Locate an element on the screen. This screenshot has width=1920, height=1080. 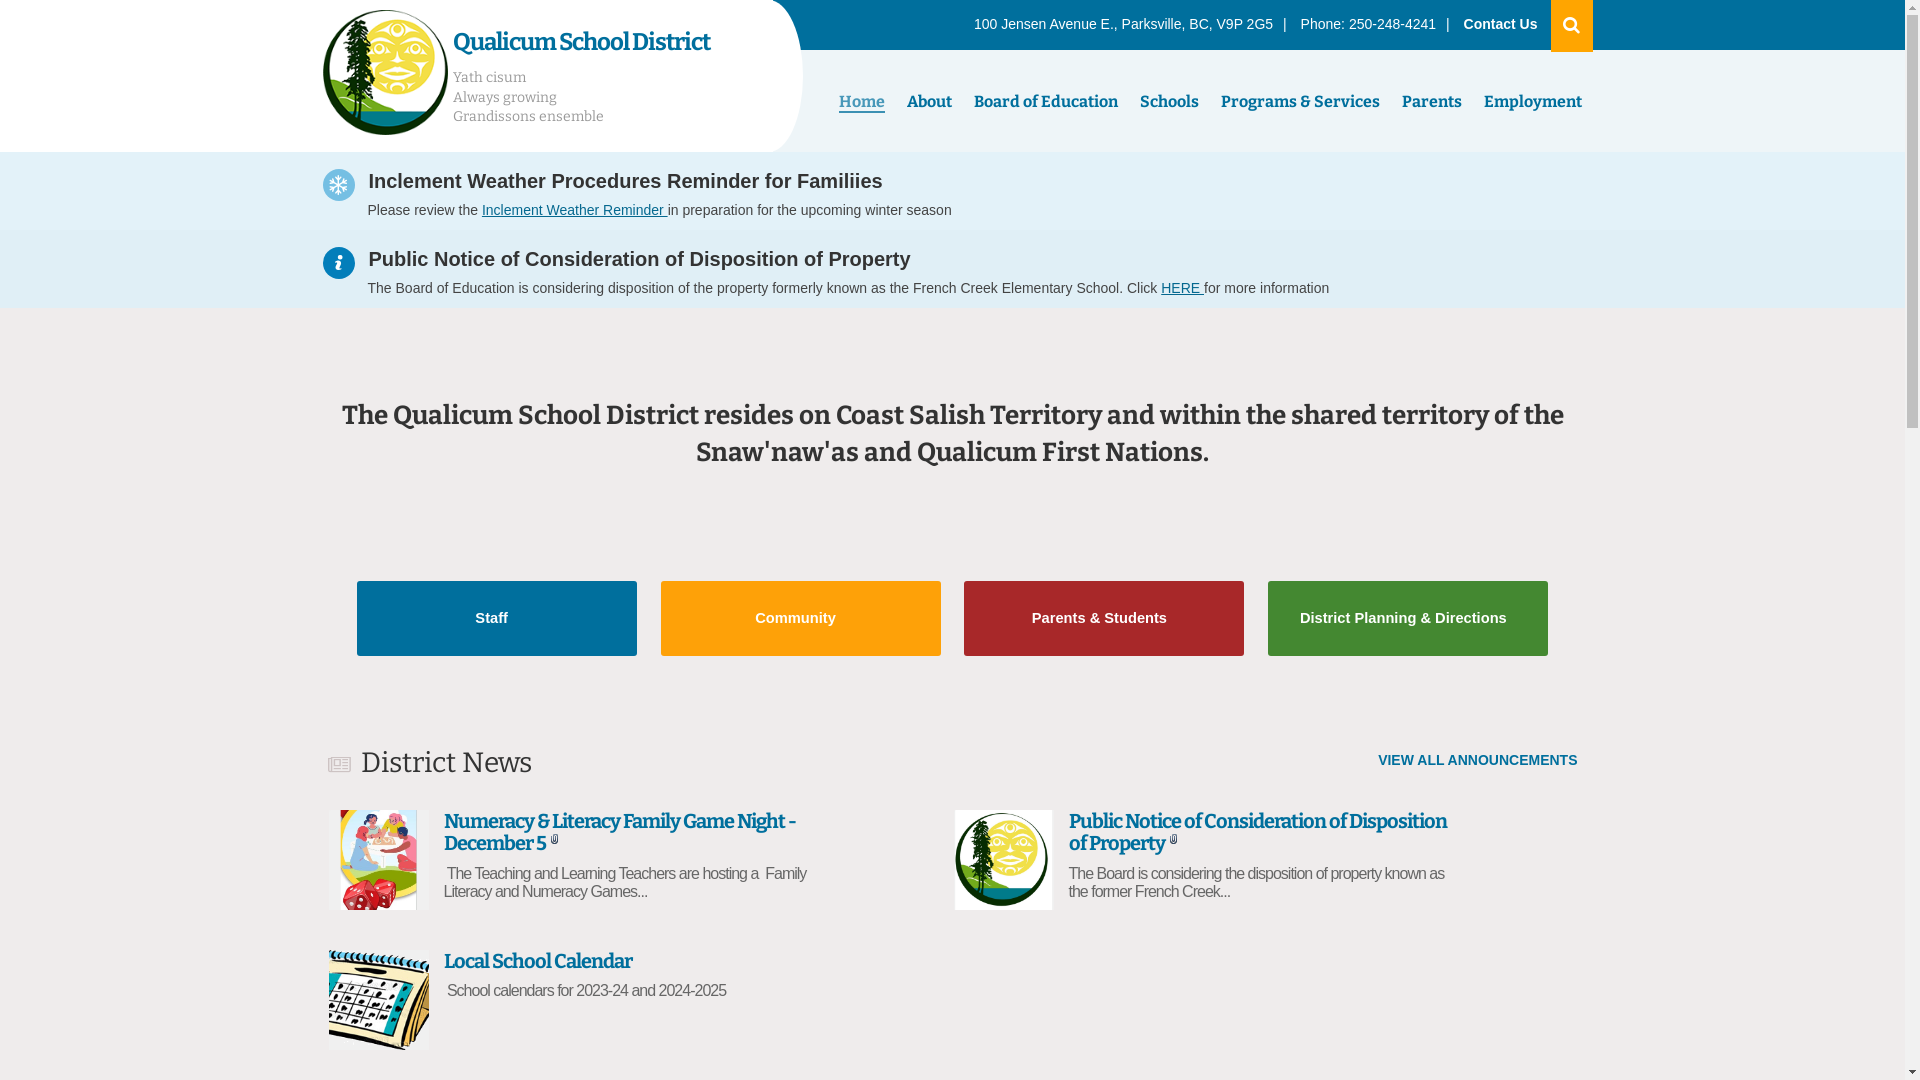
Contact Us is located at coordinates (1501, 24).